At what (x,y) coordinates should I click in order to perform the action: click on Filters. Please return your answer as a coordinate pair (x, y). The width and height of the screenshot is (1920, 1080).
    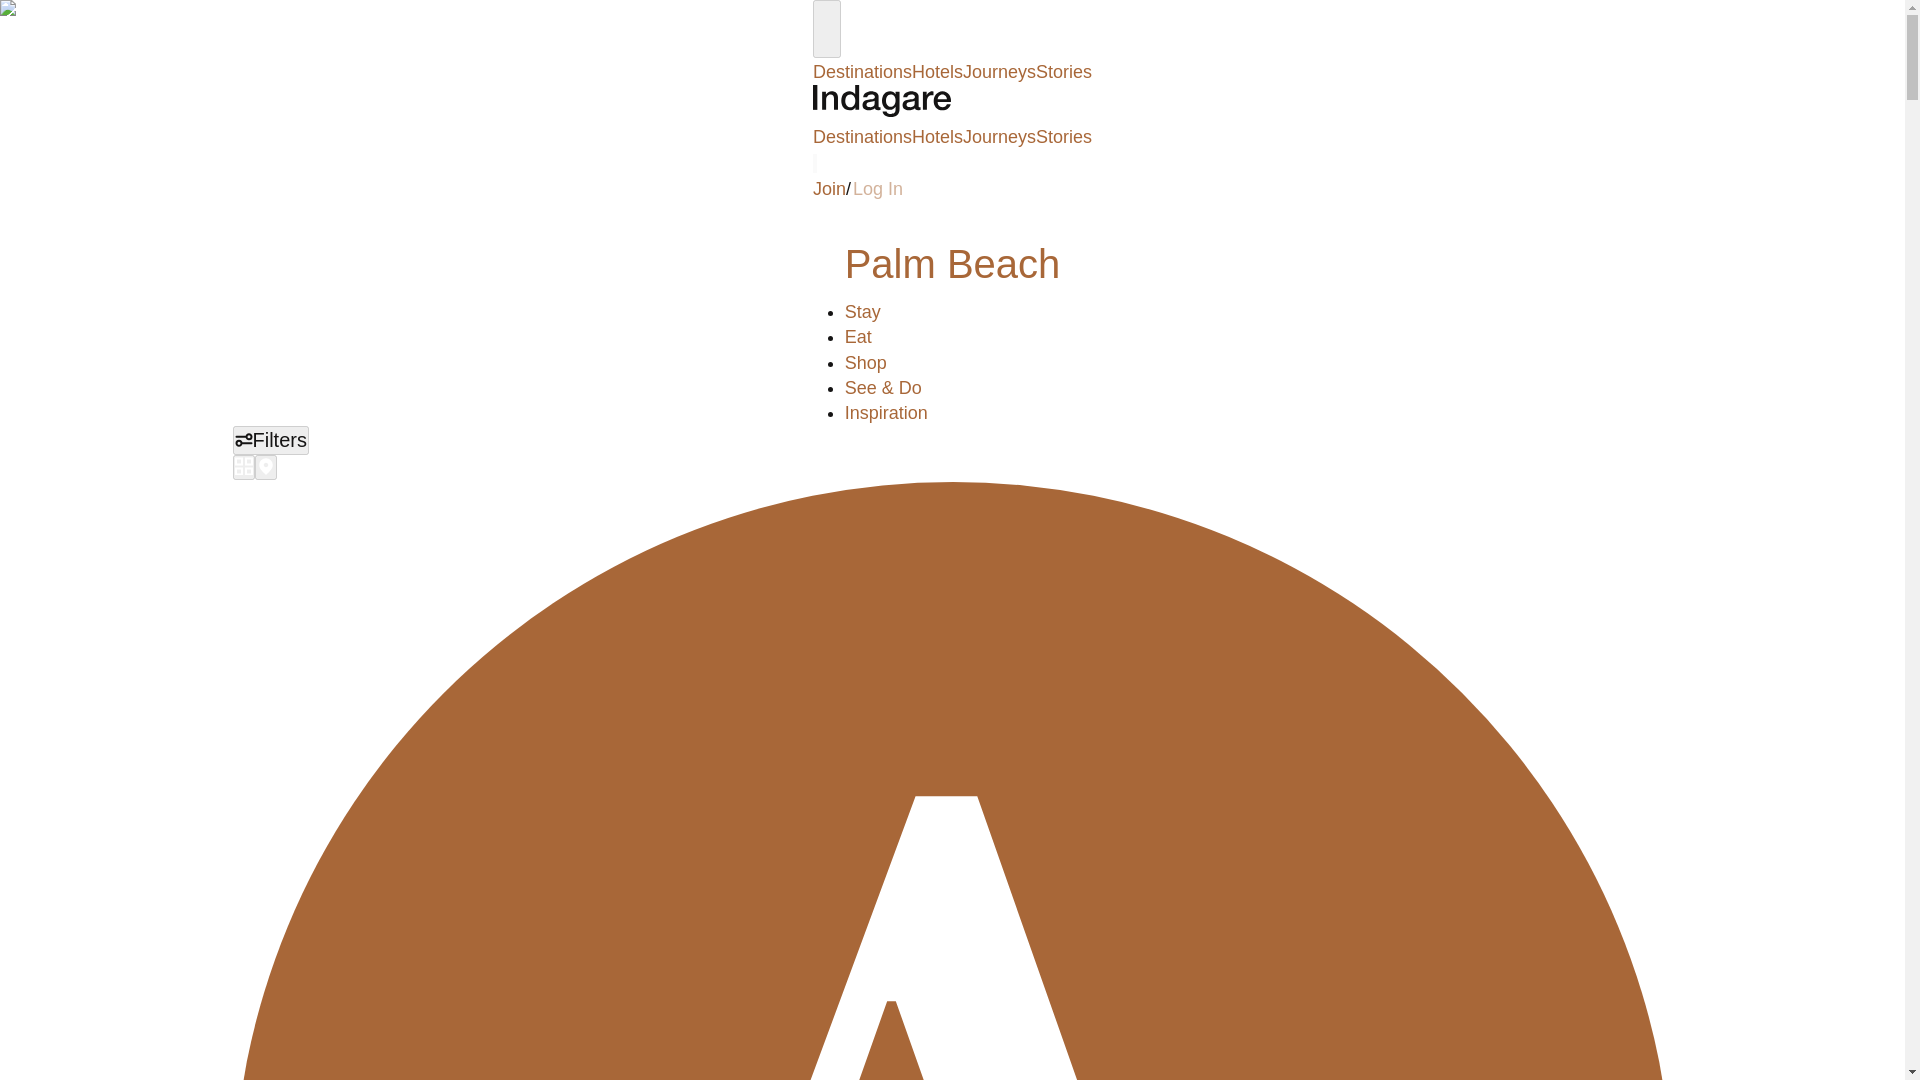
    Looking at the image, I should click on (270, 440).